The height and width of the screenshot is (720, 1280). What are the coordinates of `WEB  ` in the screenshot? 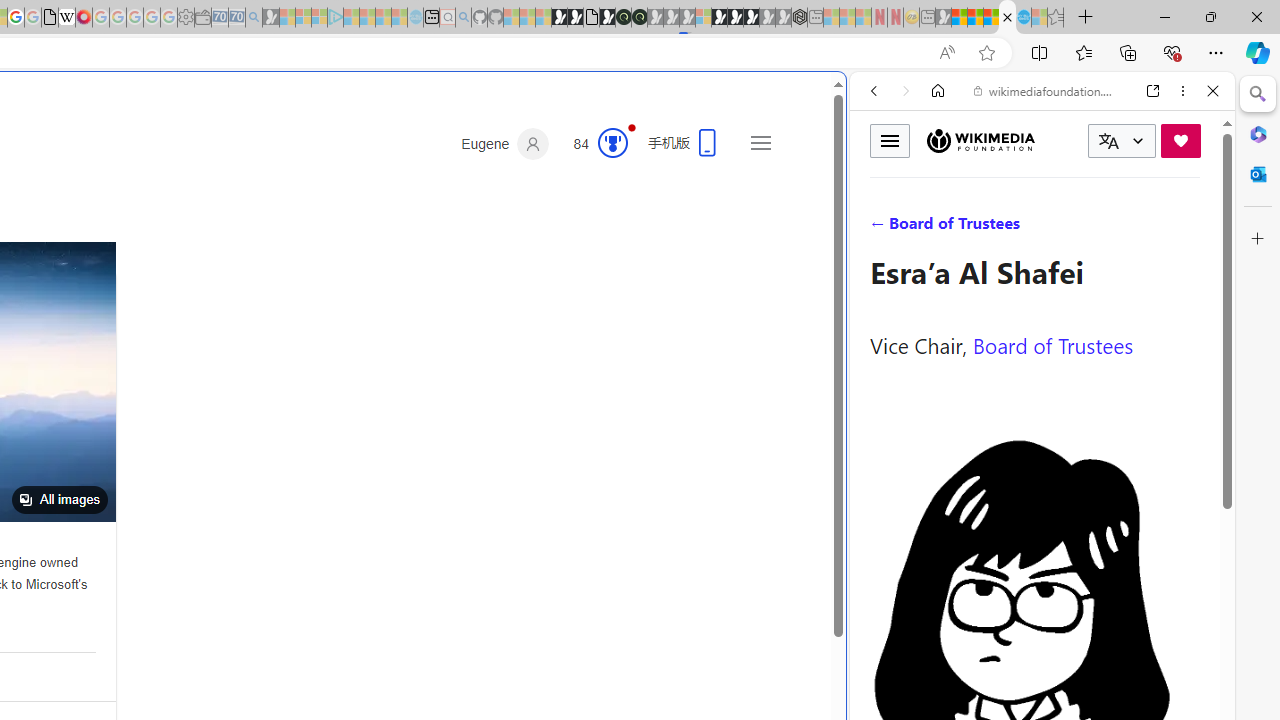 It's located at (882, 228).